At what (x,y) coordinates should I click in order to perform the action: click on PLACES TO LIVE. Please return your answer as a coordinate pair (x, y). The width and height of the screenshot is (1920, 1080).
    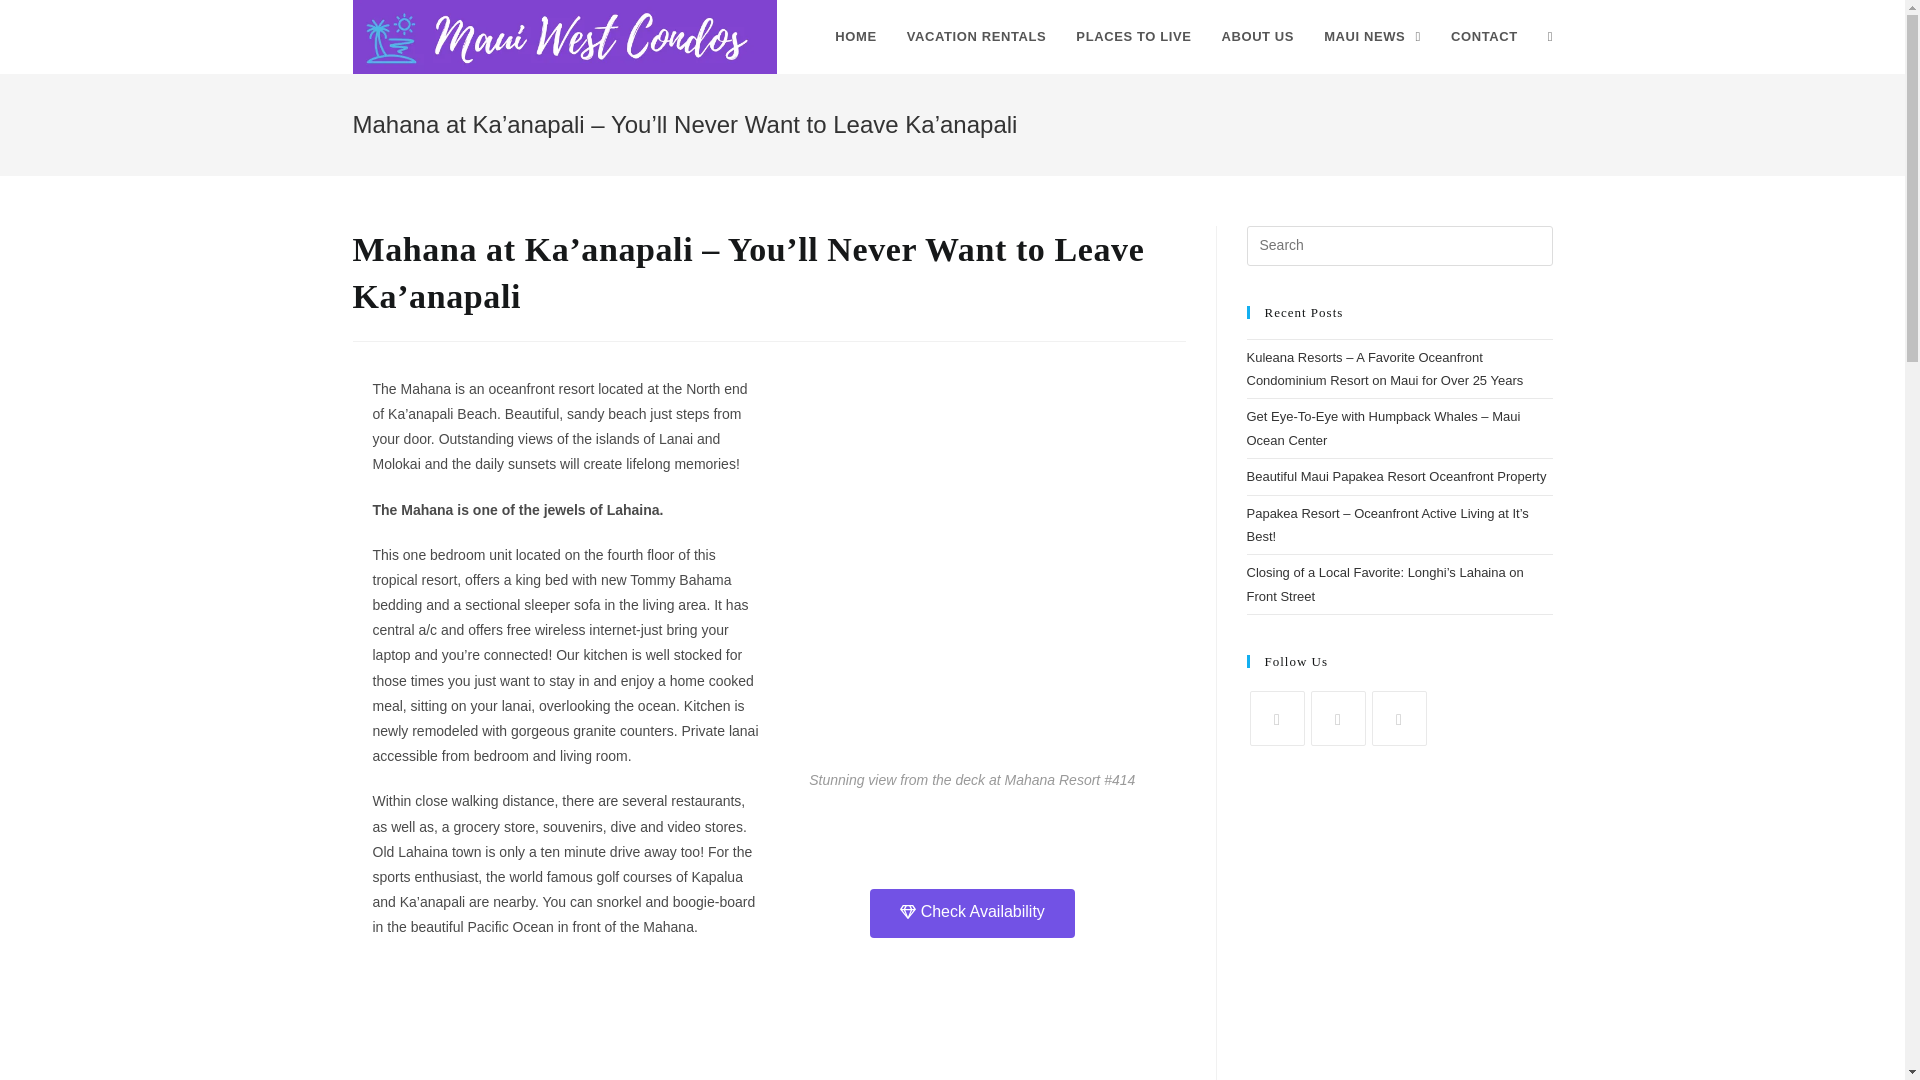
    Looking at the image, I should click on (1133, 37).